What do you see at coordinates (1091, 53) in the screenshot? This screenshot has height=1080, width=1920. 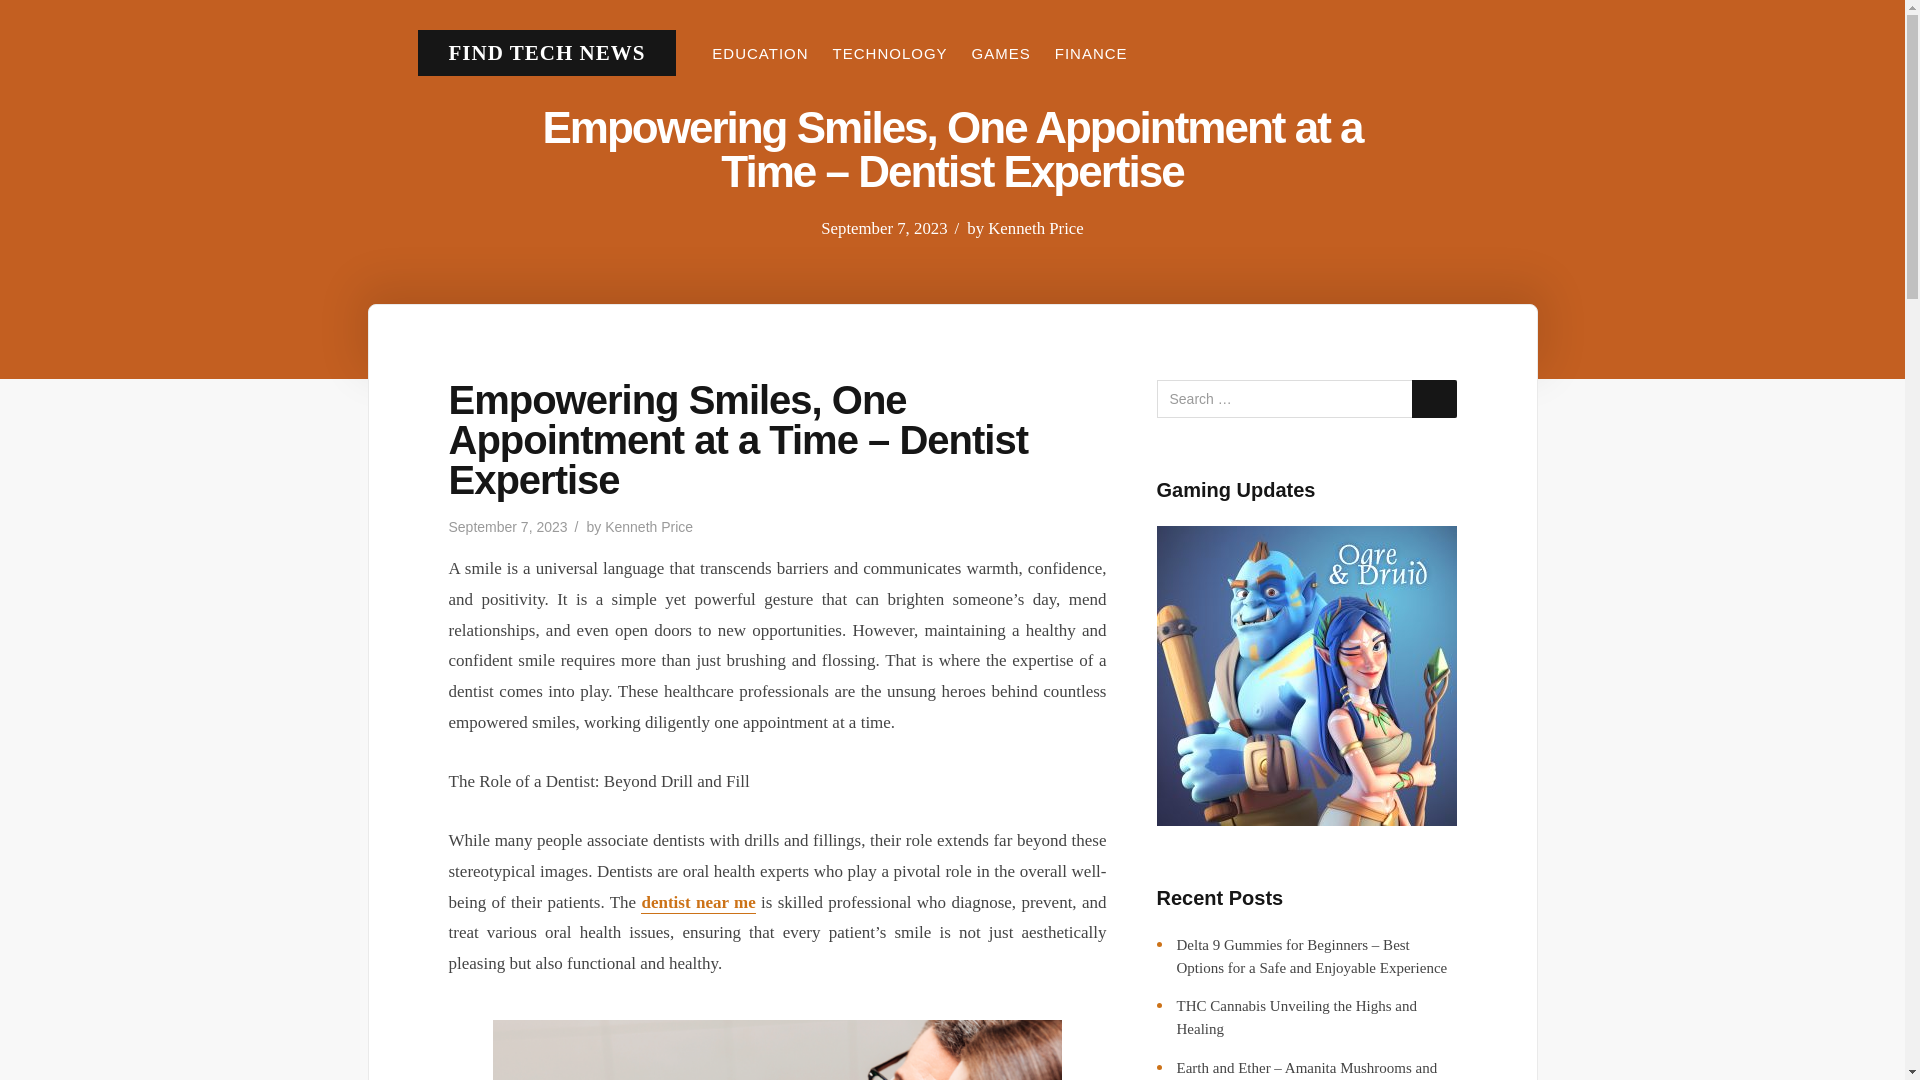 I see `FINANCE` at bounding box center [1091, 53].